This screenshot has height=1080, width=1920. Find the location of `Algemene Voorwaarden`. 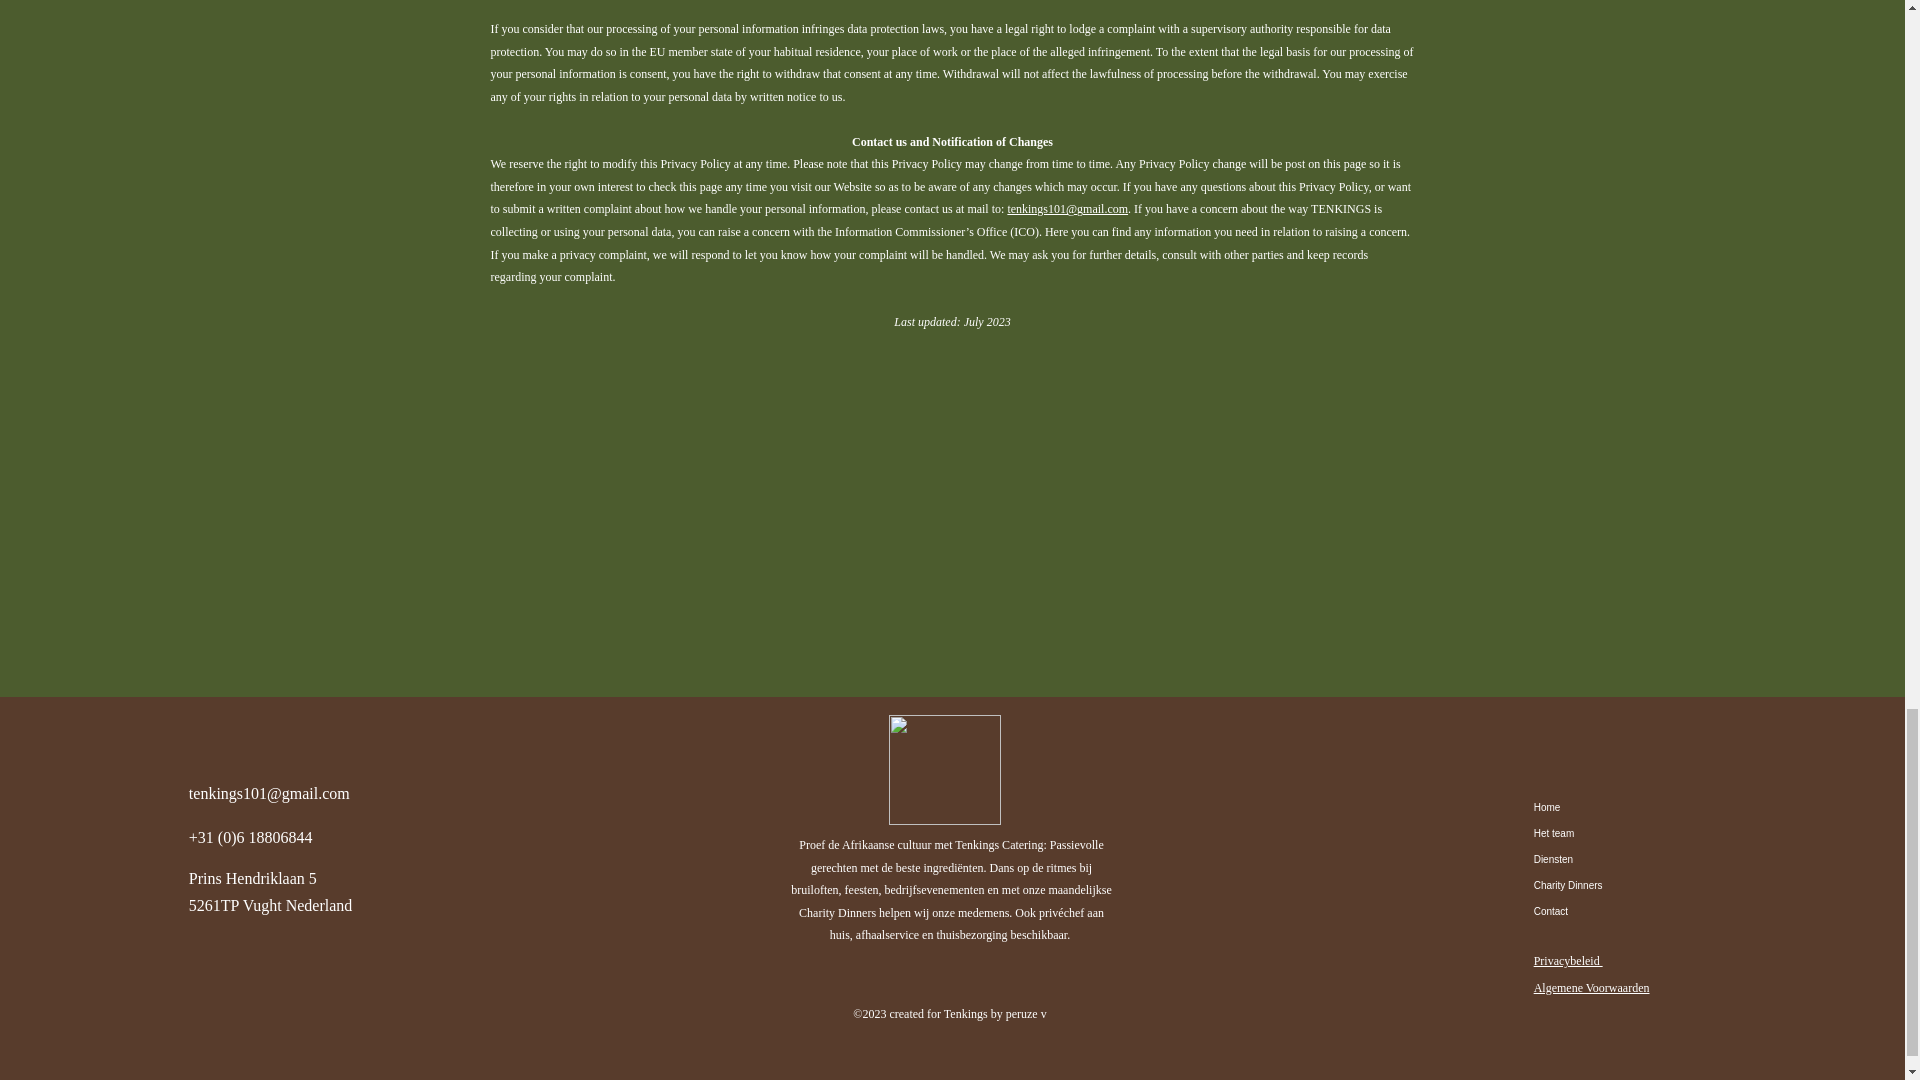

Algemene Voorwaarden is located at coordinates (1592, 987).